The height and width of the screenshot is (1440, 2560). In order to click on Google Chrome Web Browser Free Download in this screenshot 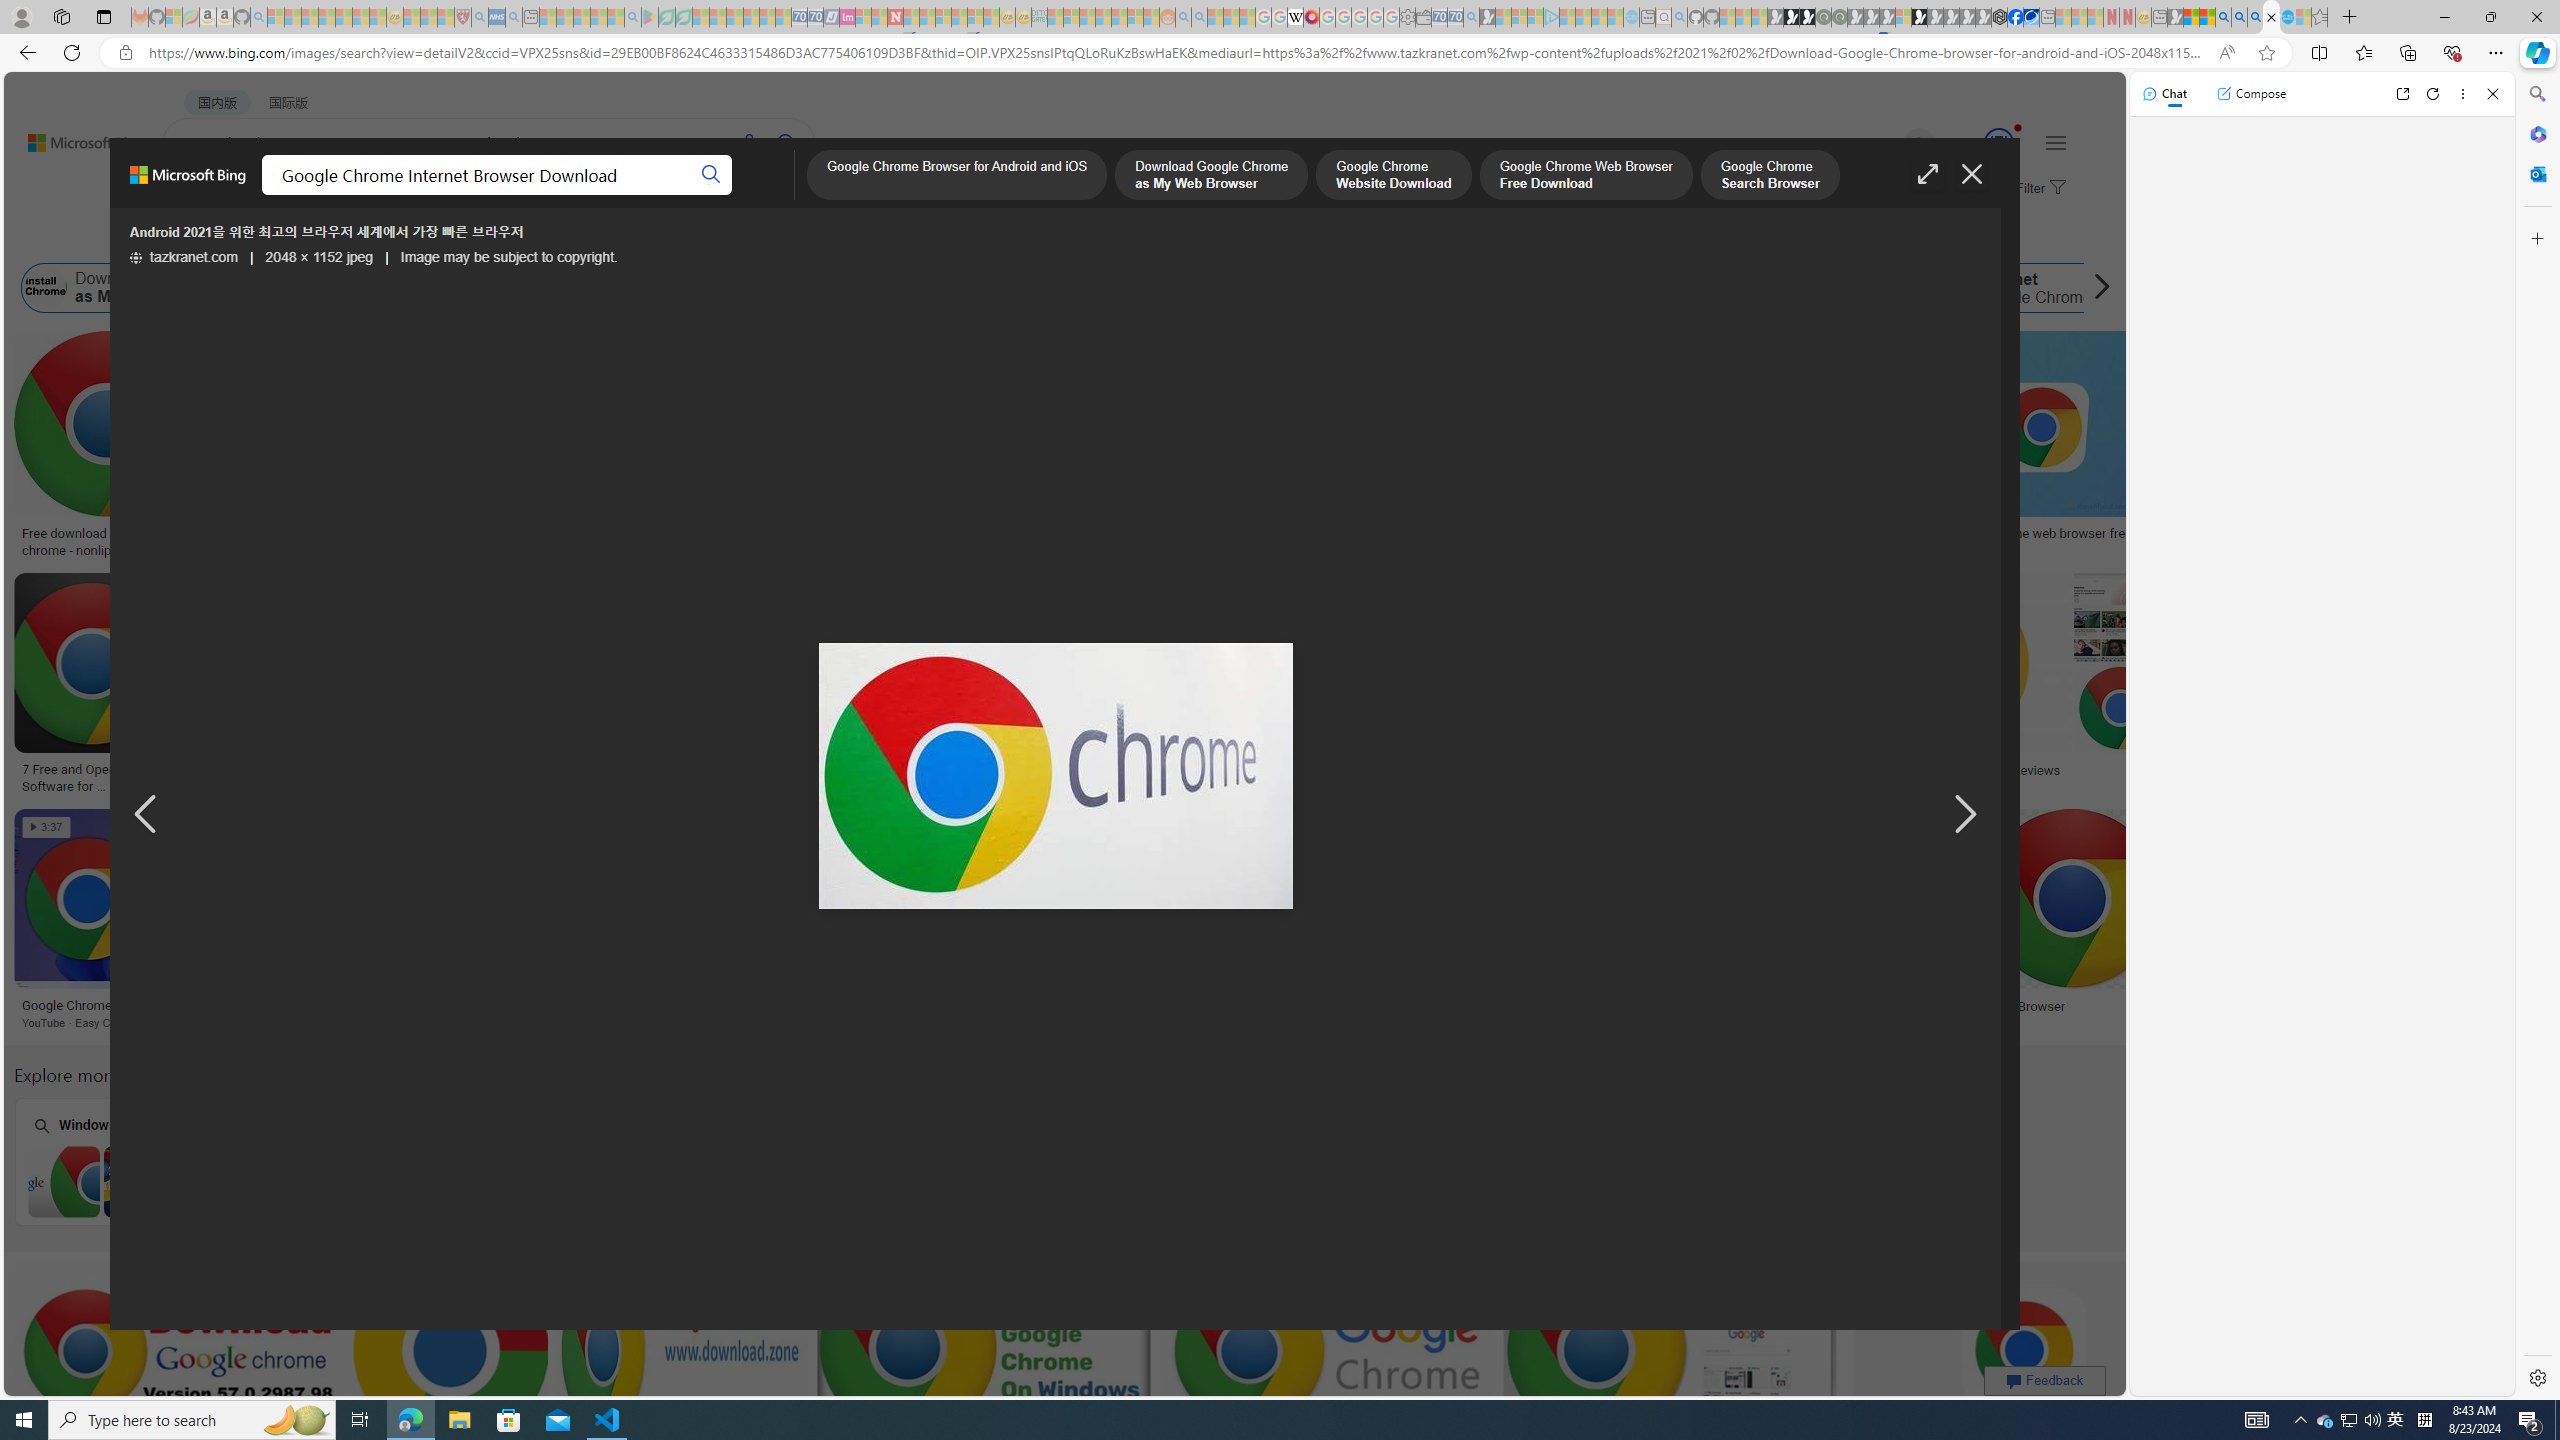, I will do `click(542, 288)`.